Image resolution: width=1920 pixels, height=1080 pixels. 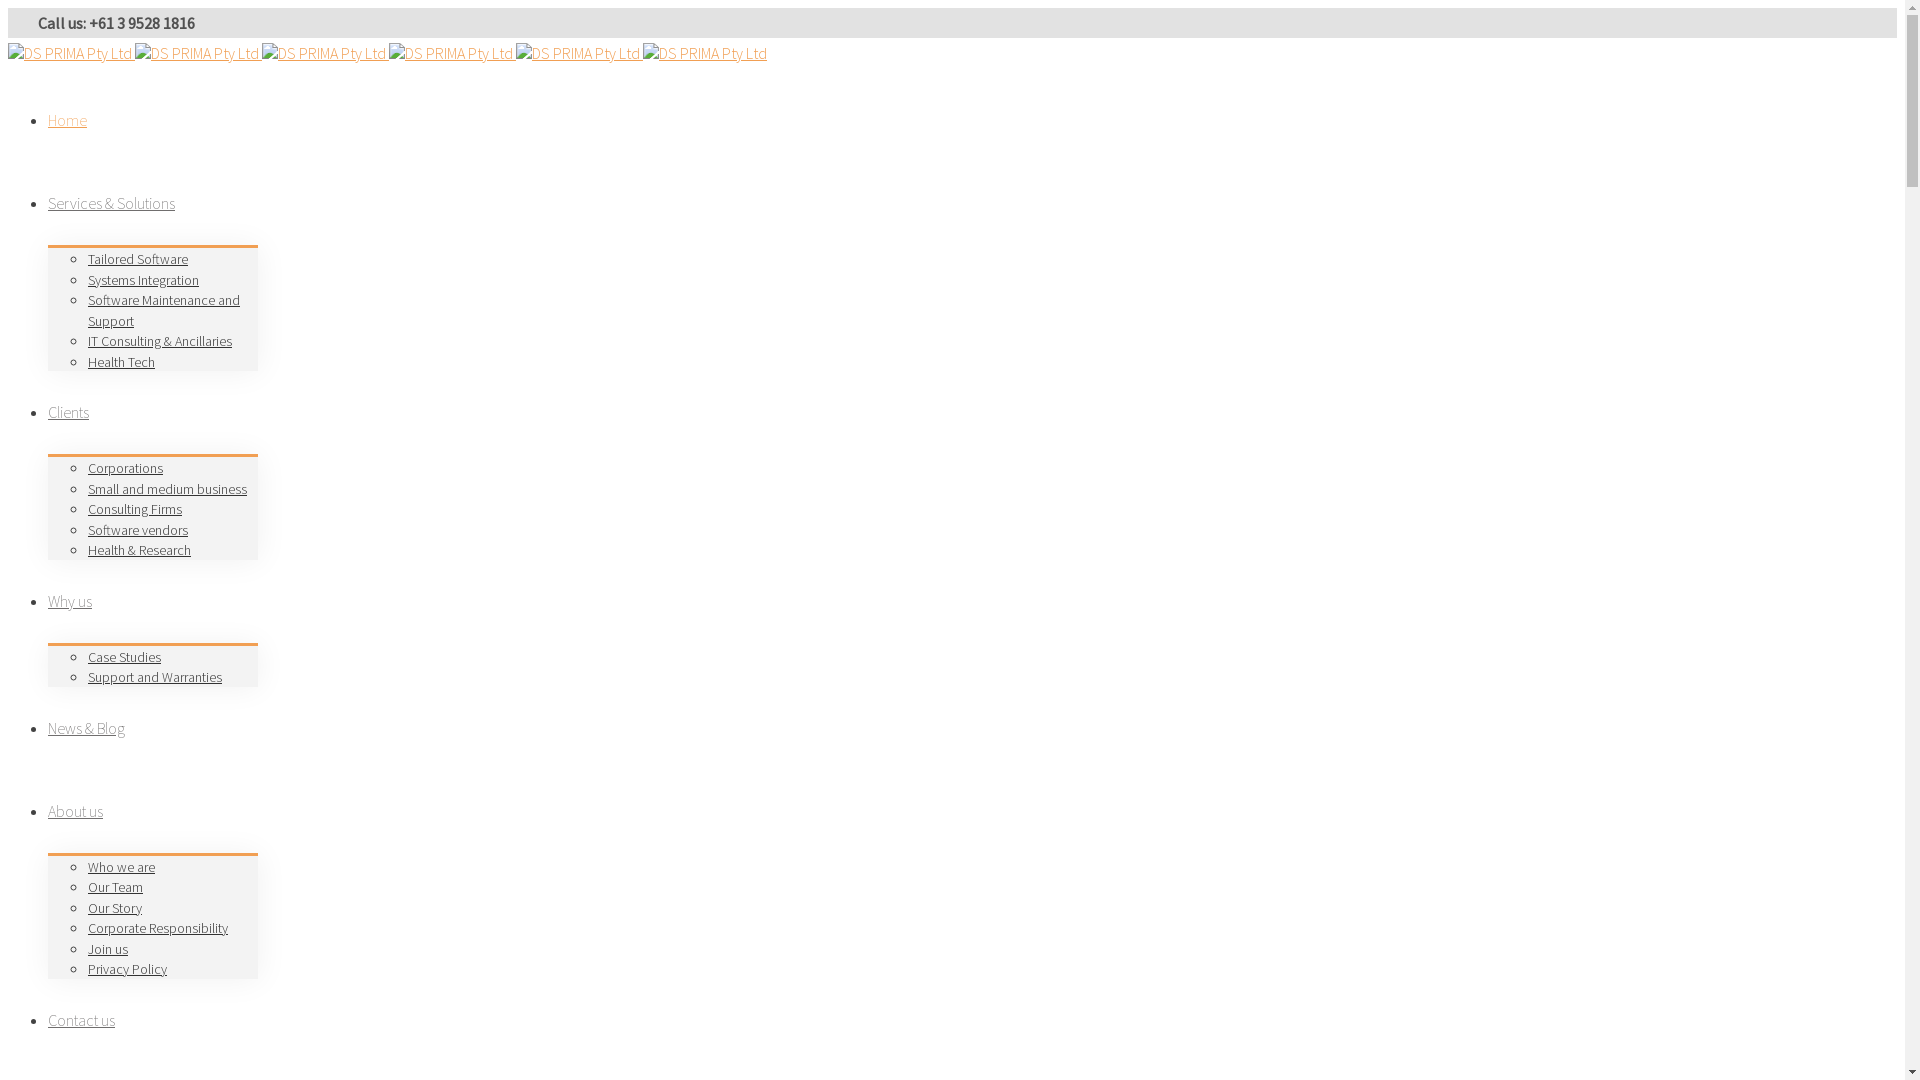 What do you see at coordinates (158, 928) in the screenshot?
I see `Corporate Responsibility` at bounding box center [158, 928].